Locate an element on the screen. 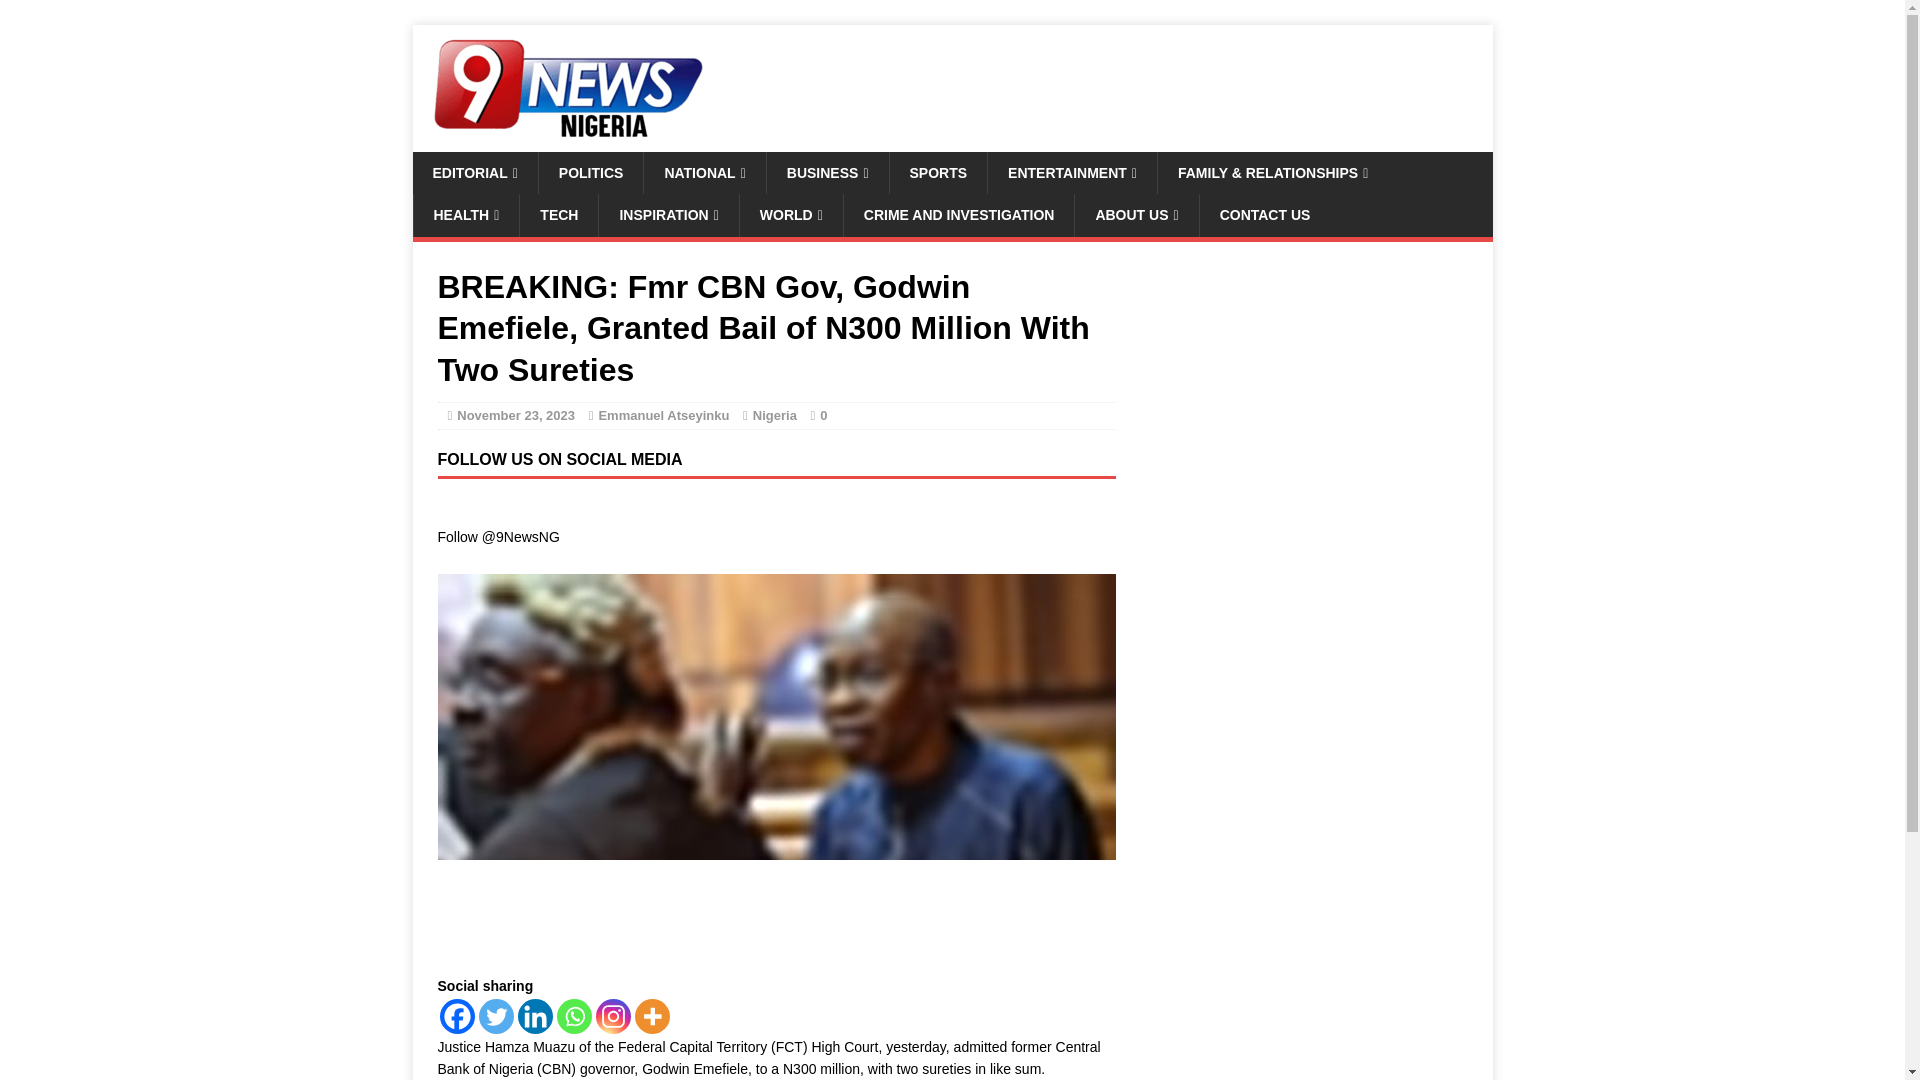 The image size is (1920, 1080). EDITORIAL is located at coordinates (474, 173).